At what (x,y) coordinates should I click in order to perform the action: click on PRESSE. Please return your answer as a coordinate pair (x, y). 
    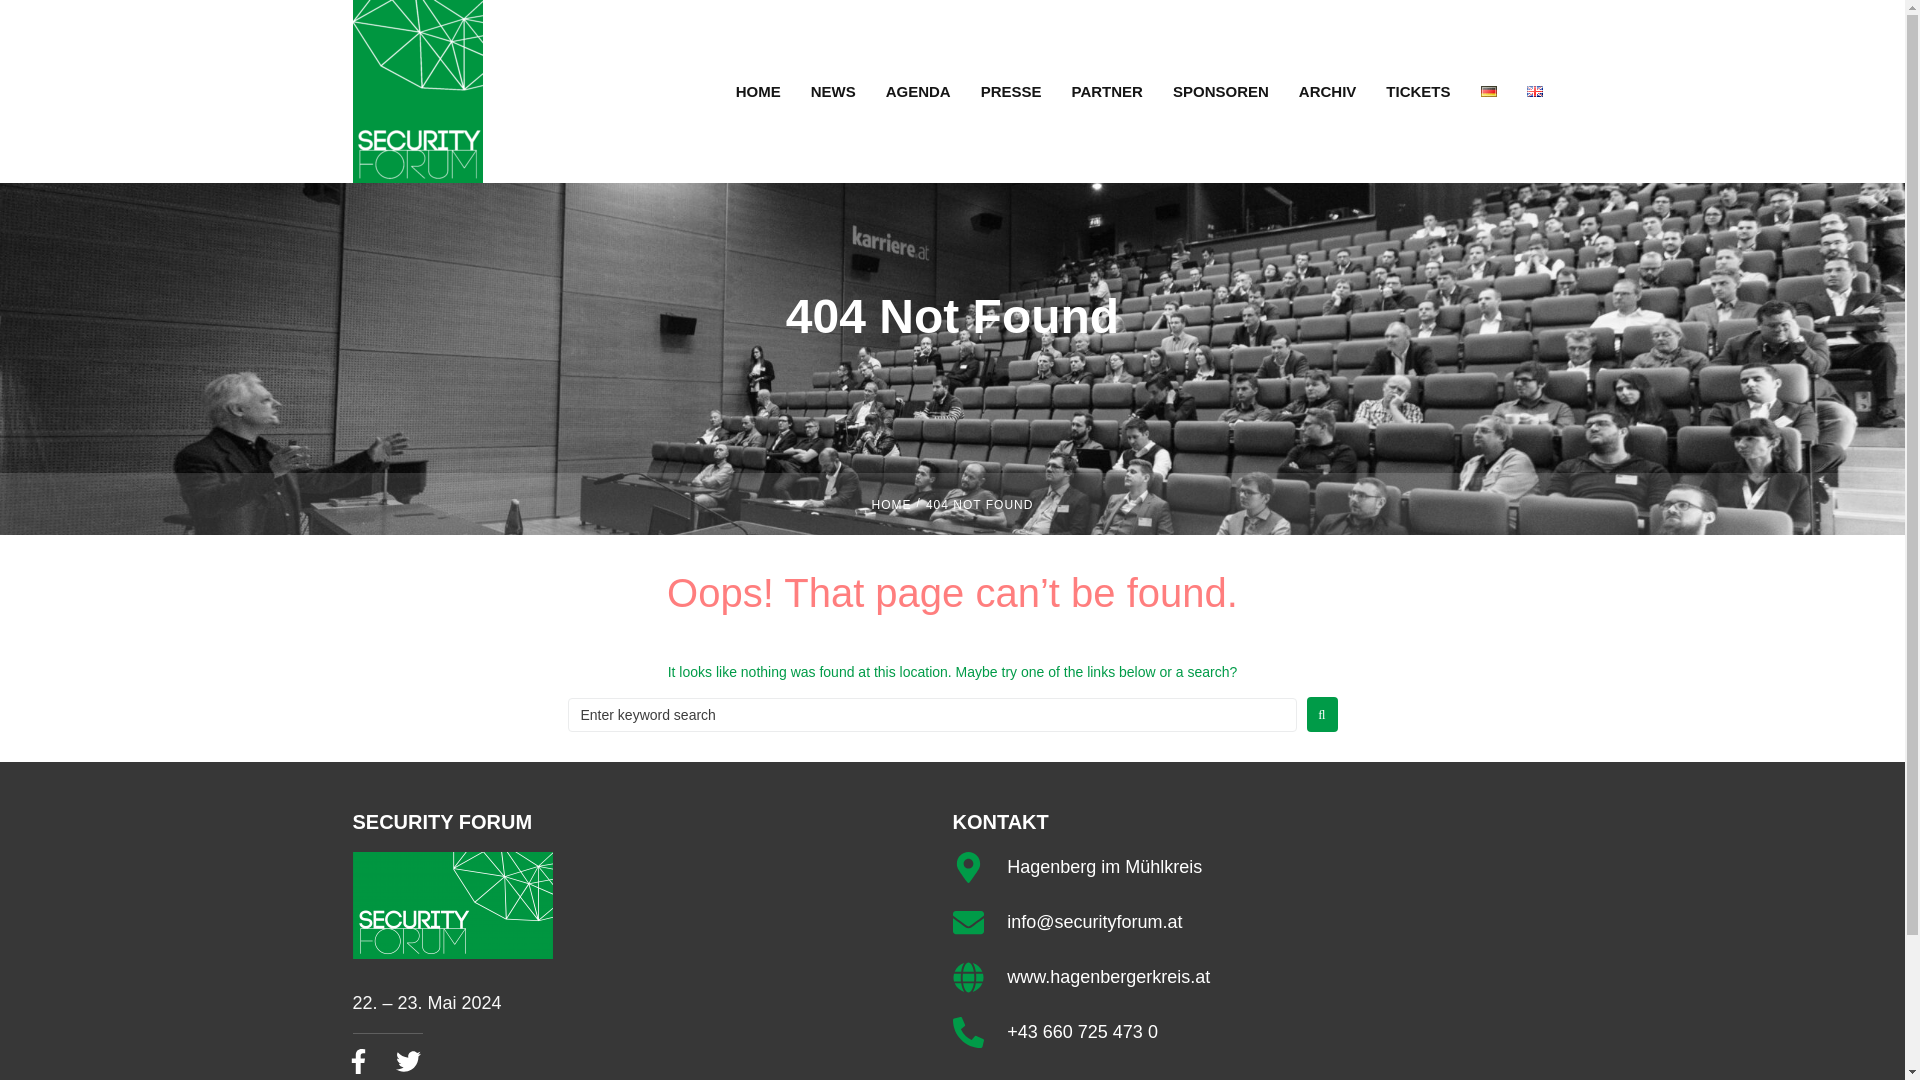
    Looking at the image, I should click on (1012, 91).